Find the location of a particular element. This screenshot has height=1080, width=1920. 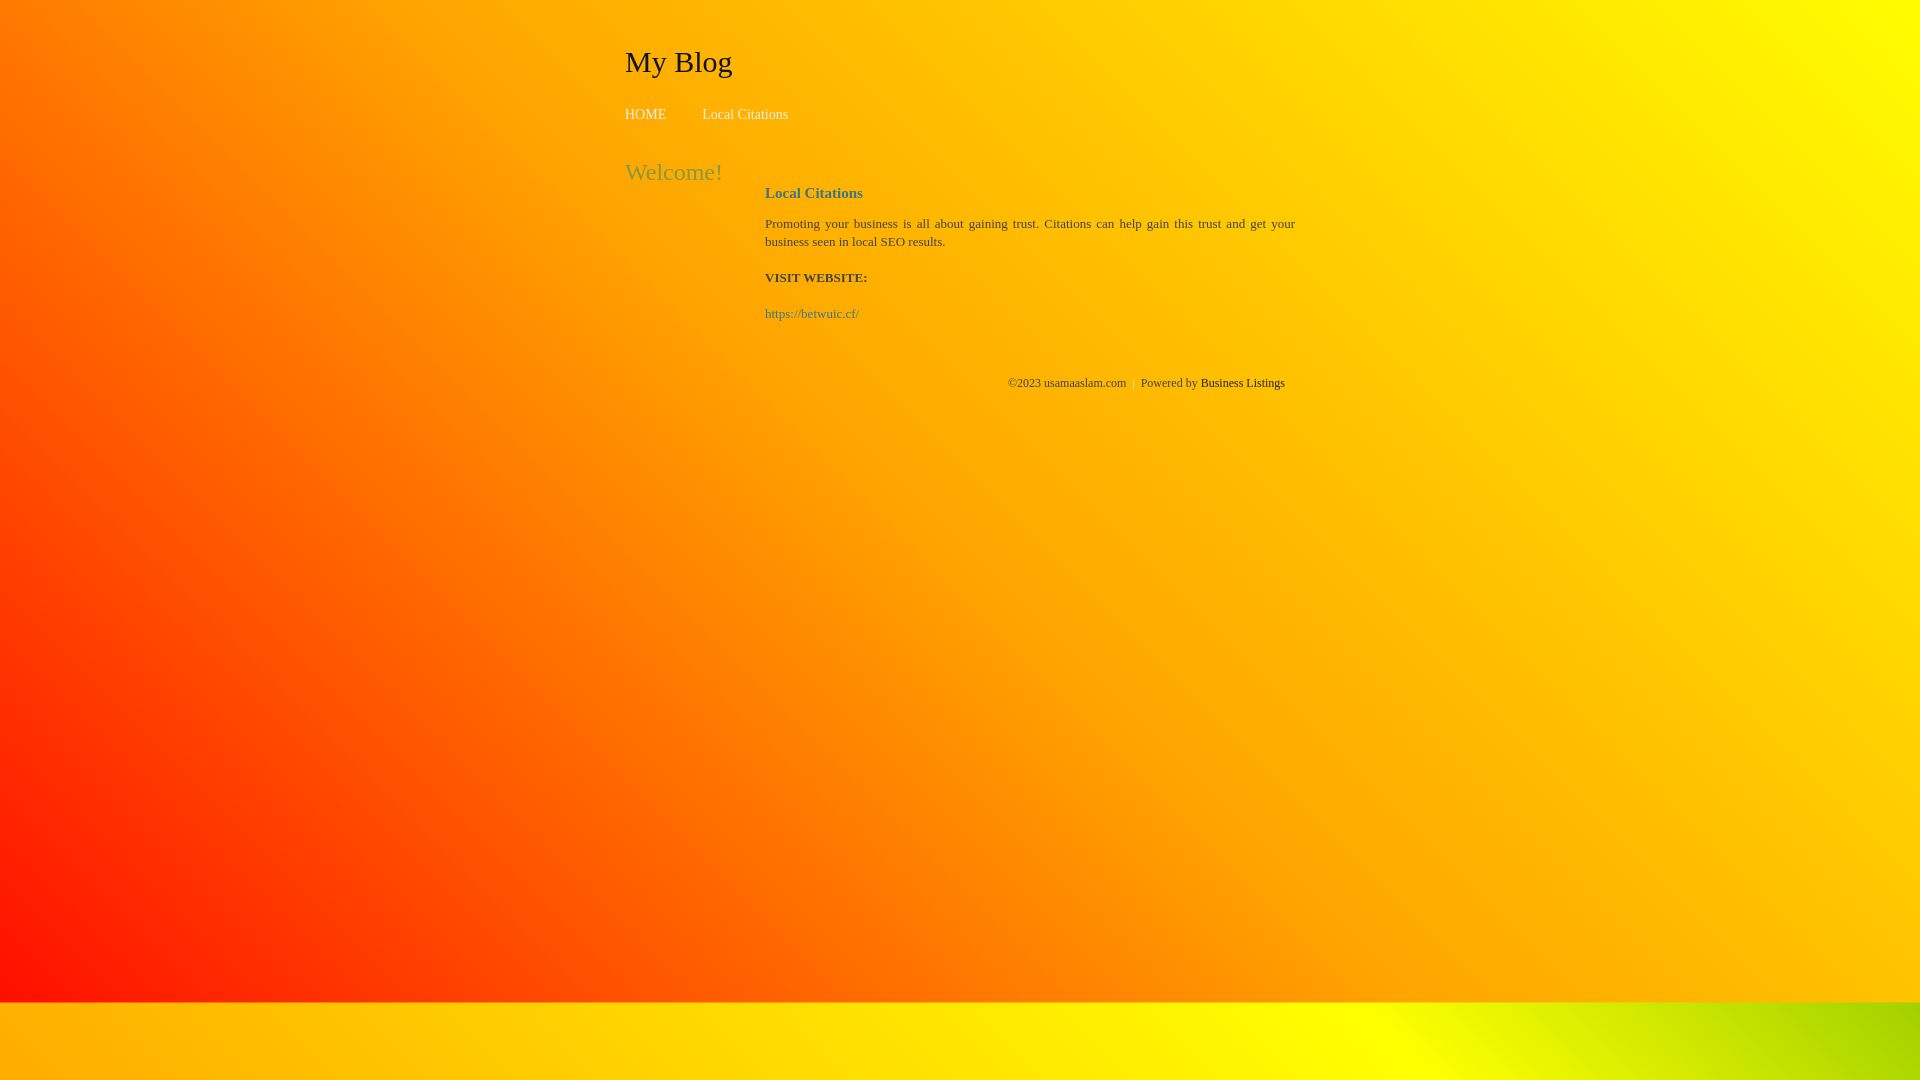

https://betwuic.cf/ is located at coordinates (812, 314).